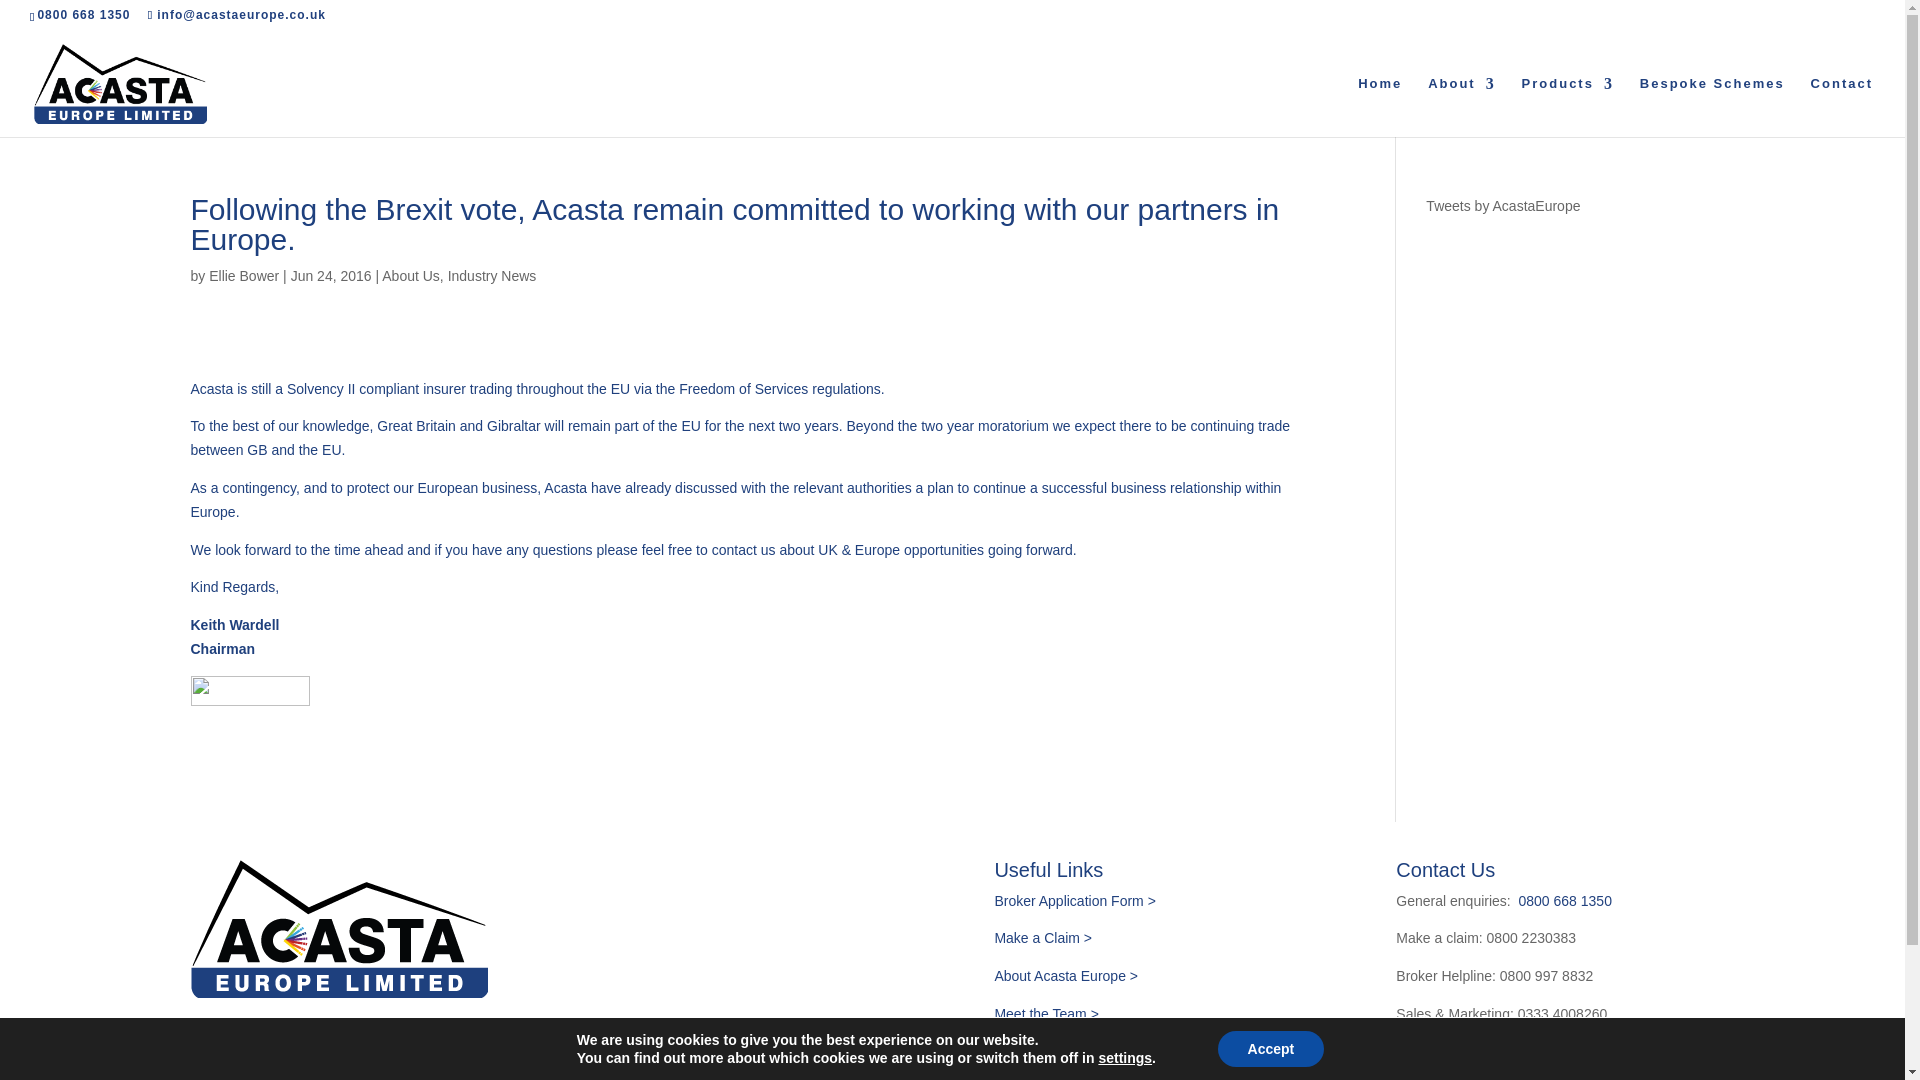 The width and height of the screenshot is (1920, 1080). Describe the element at coordinates (1462, 106) in the screenshot. I see `About` at that location.